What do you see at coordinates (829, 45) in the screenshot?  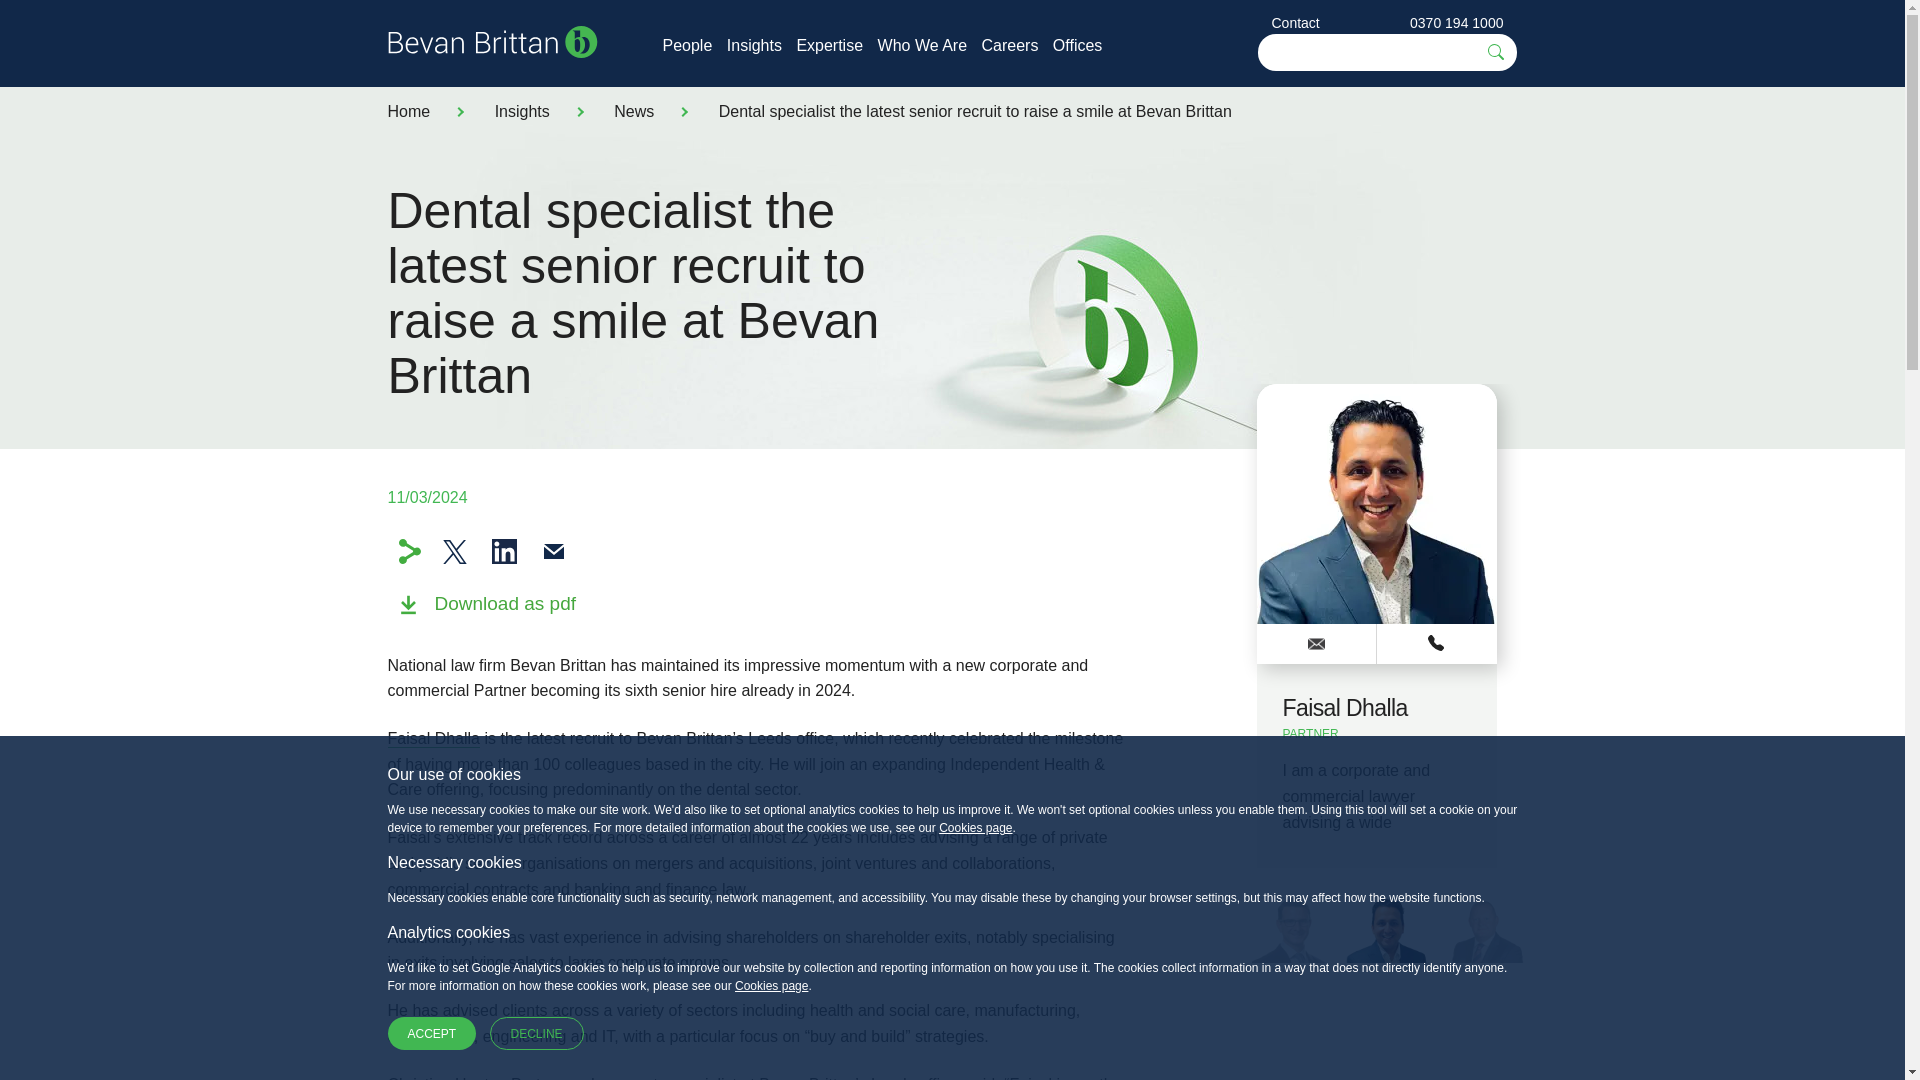 I see `Expertise` at bounding box center [829, 45].